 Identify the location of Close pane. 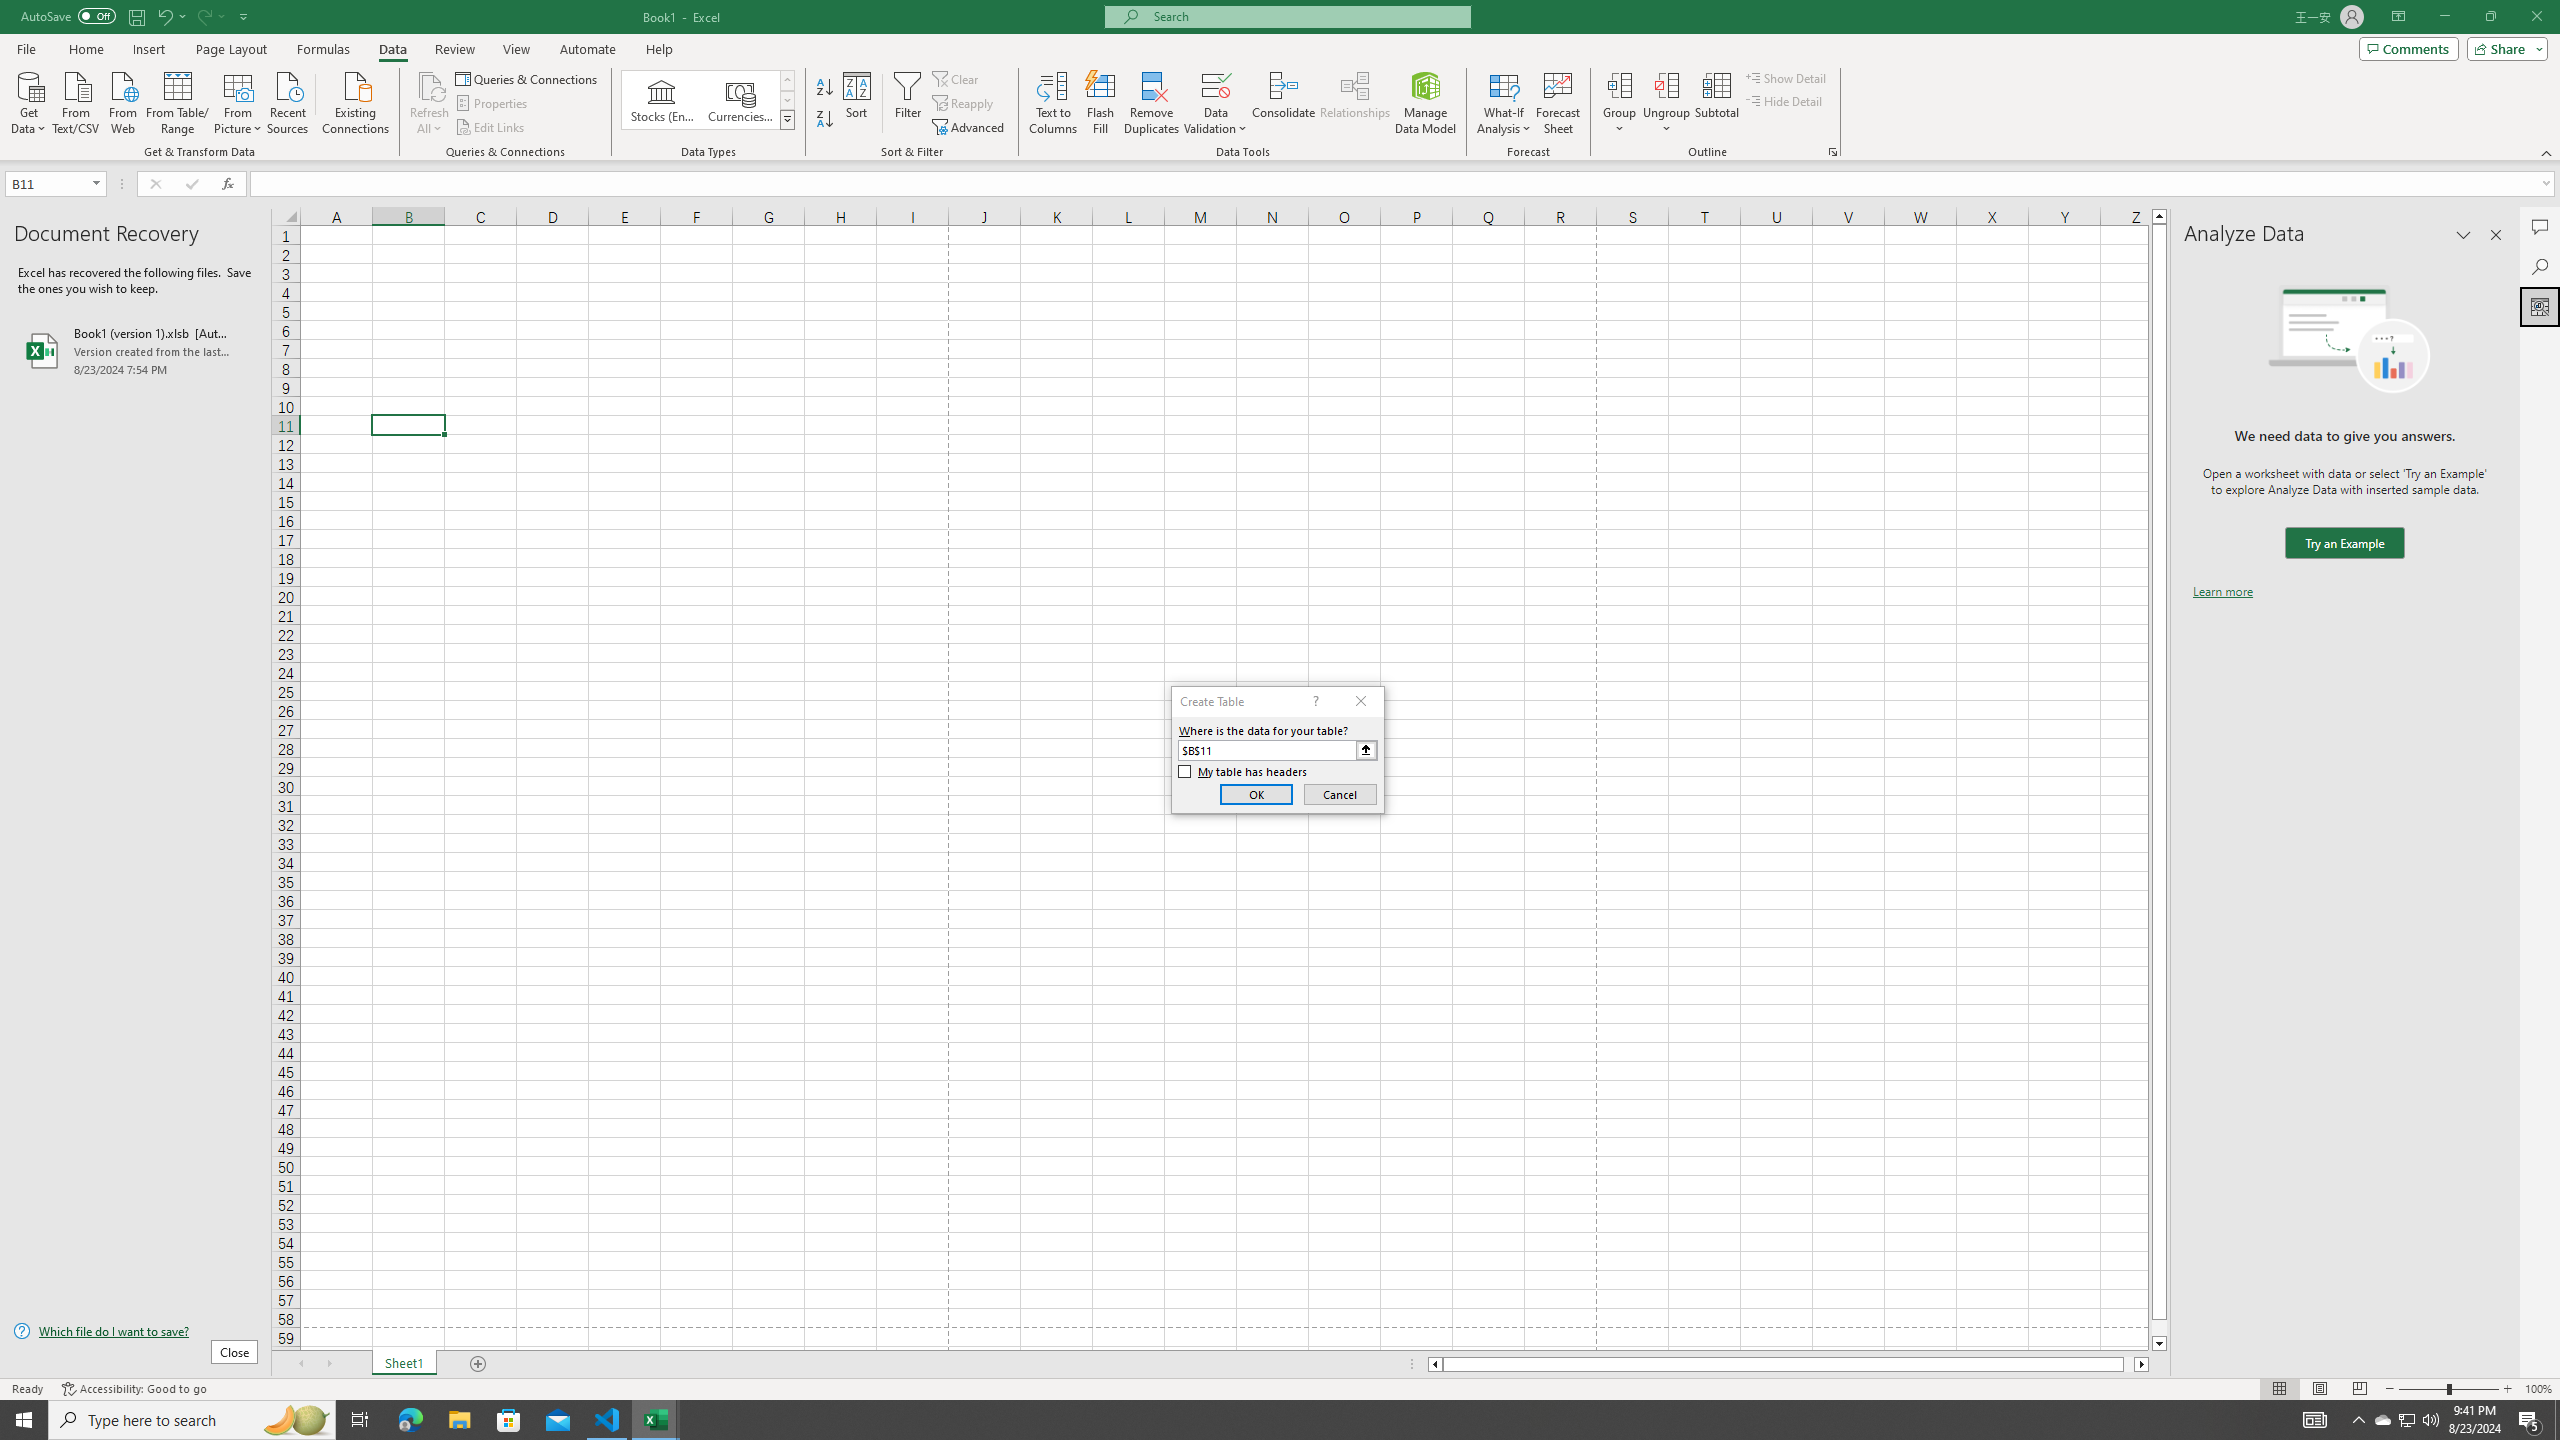
(2496, 235).